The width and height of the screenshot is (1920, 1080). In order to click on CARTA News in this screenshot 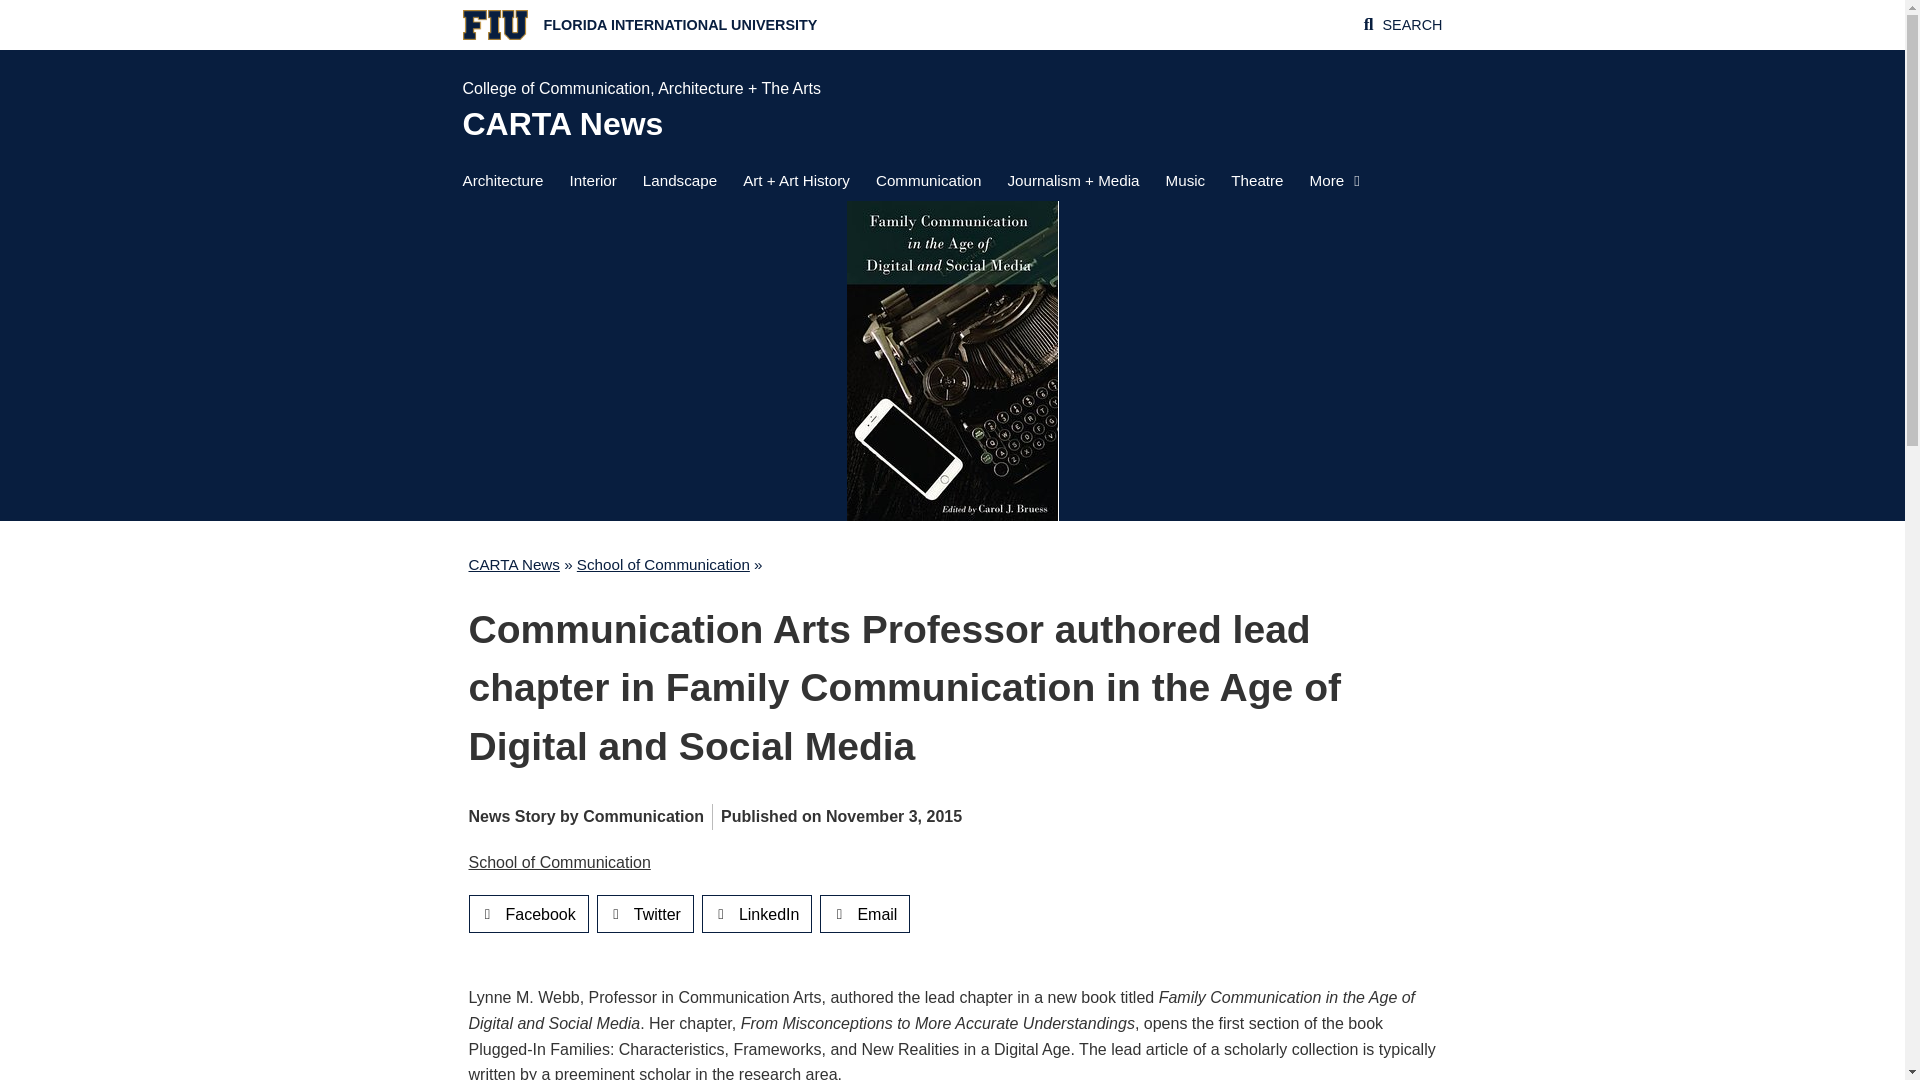, I will do `click(562, 123)`.